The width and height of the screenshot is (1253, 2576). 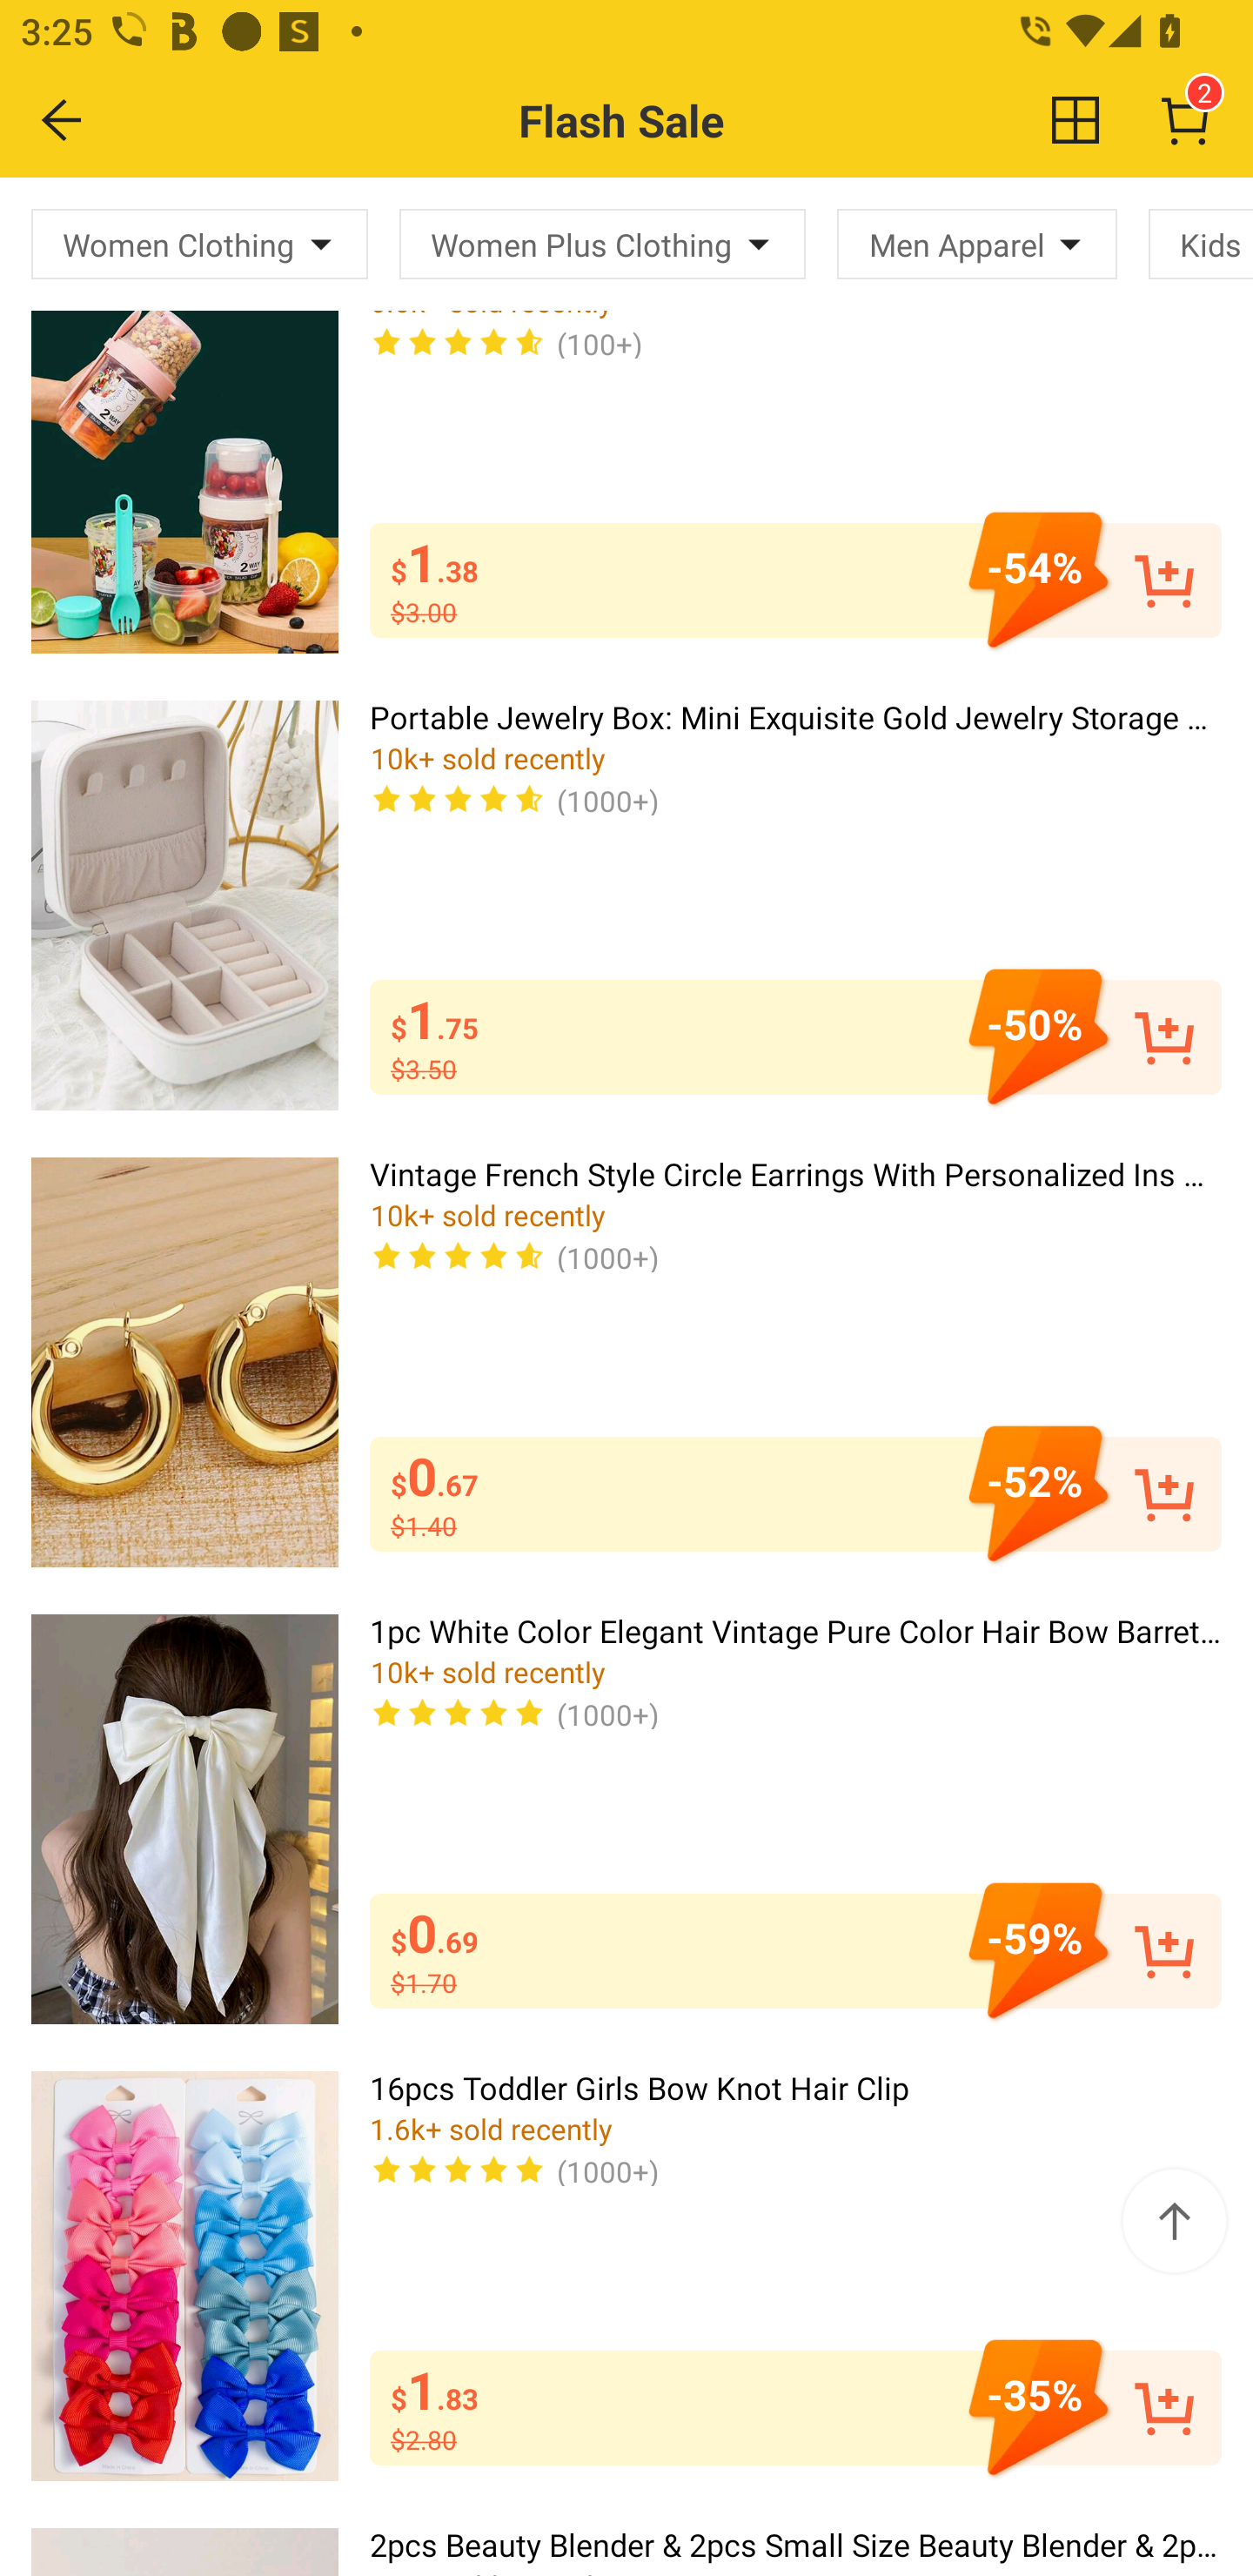 What do you see at coordinates (1075, 119) in the screenshot?
I see `change view` at bounding box center [1075, 119].